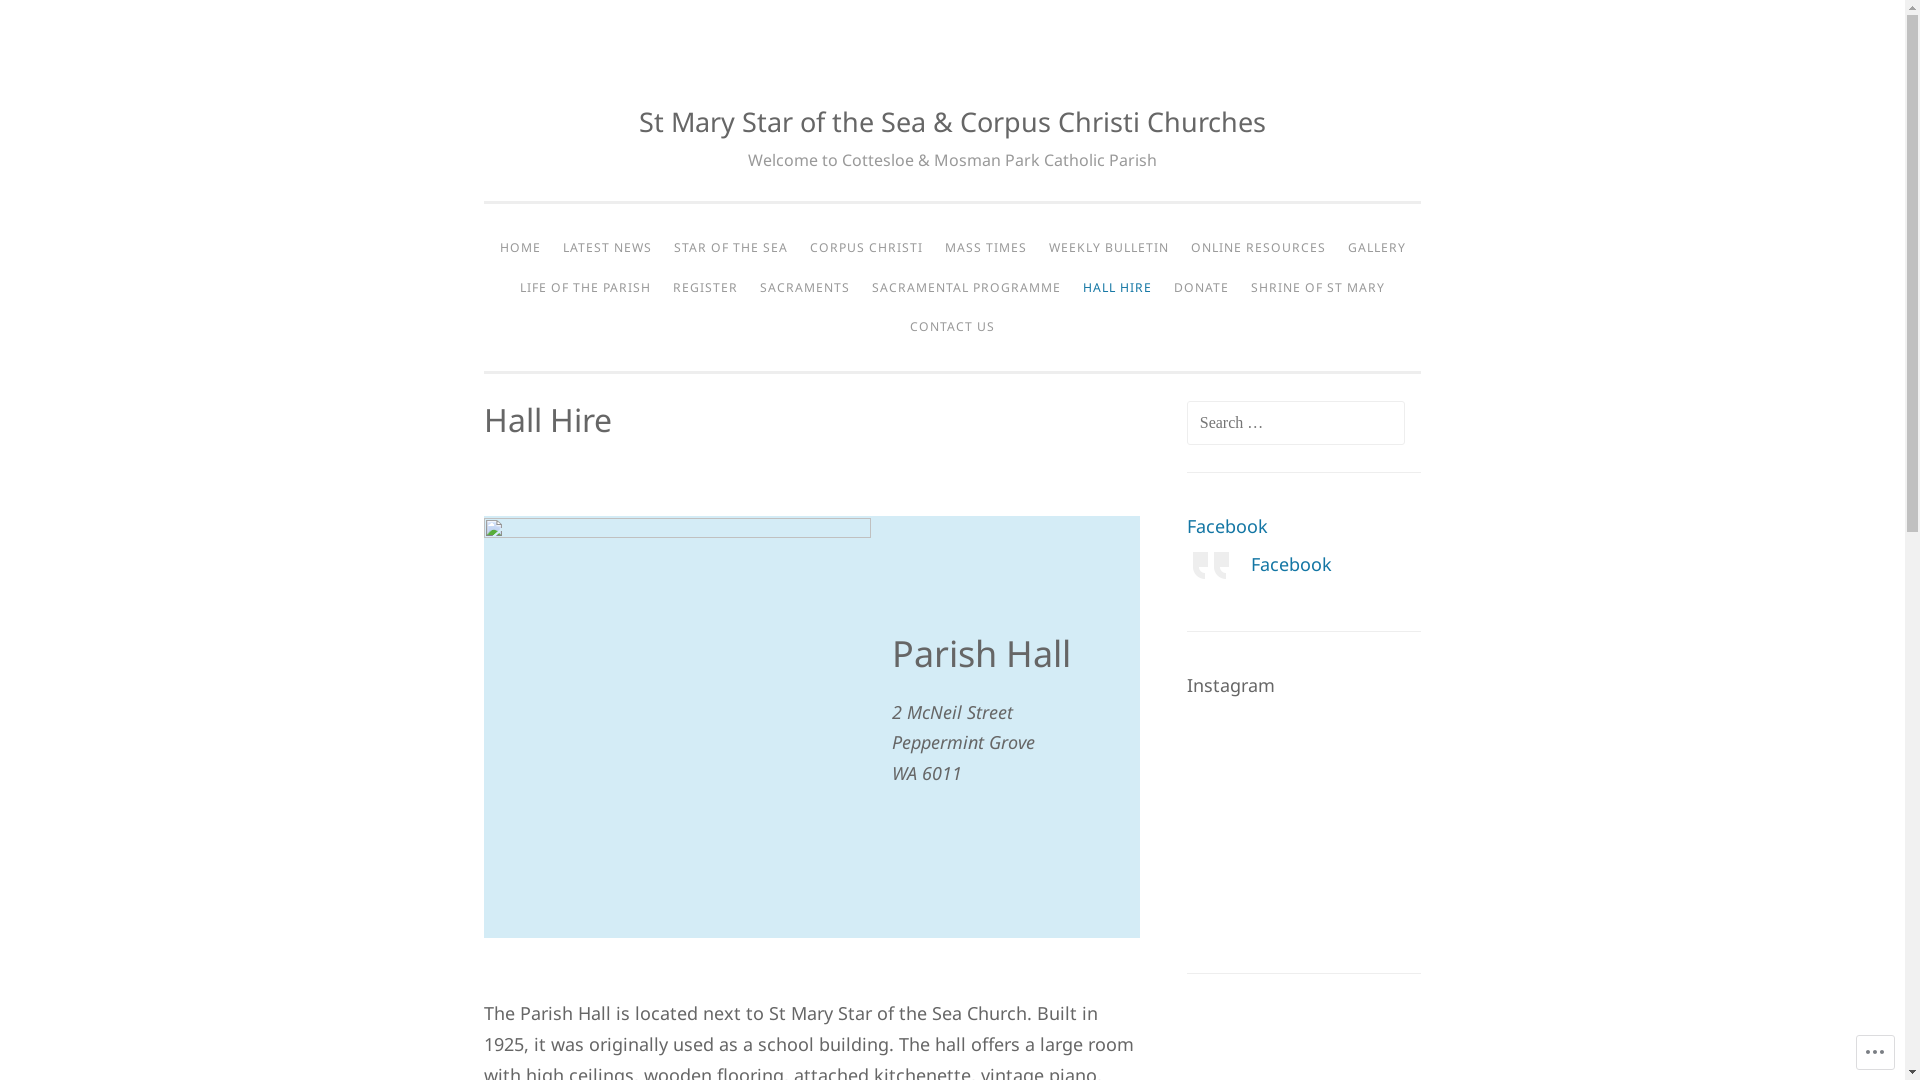 The width and height of the screenshot is (1920, 1080). What do you see at coordinates (805, 288) in the screenshot?
I see `SACRAMENTS` at bounding box center [805, 288].